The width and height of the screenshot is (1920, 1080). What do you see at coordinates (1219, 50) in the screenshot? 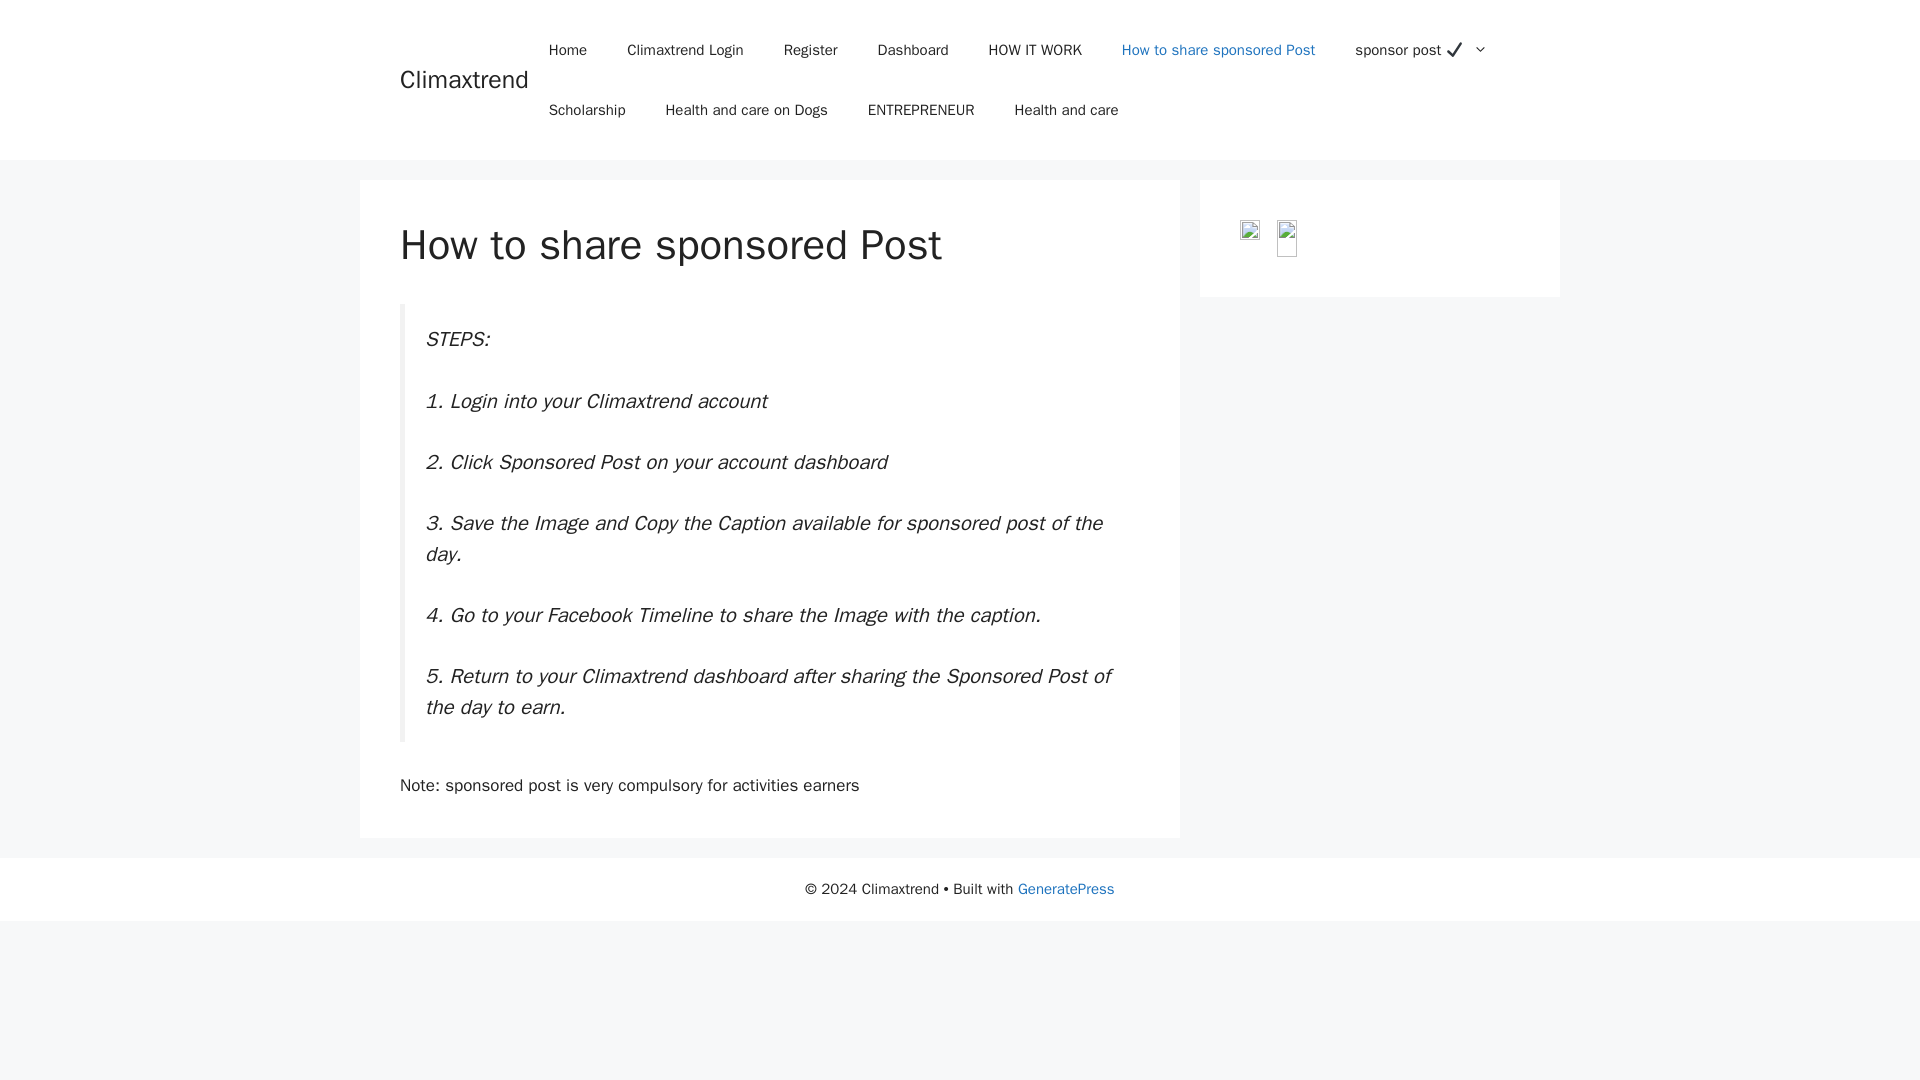
I see `How to share sponsored Post` at bounding box center [1219, 50].